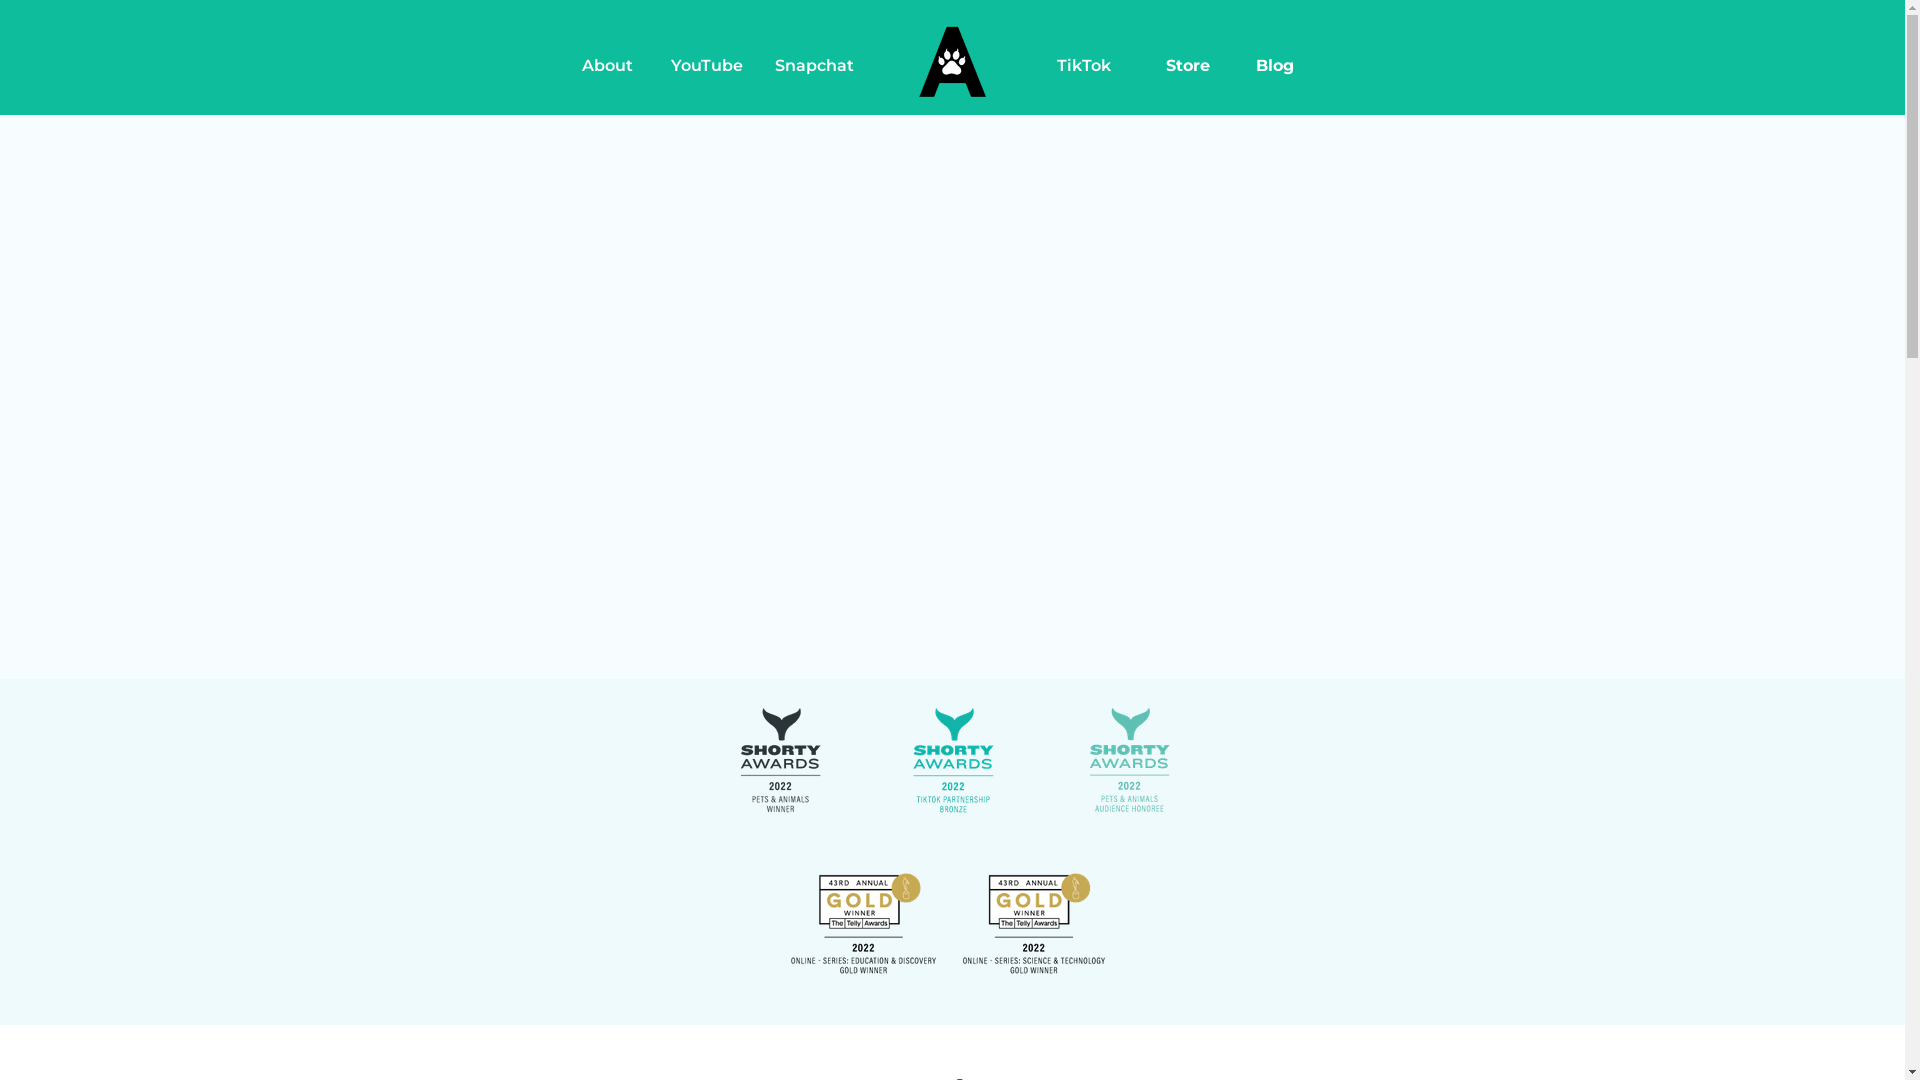 This screenshot has width=1920, height=1080. I want to click on About, so click(608, 66).